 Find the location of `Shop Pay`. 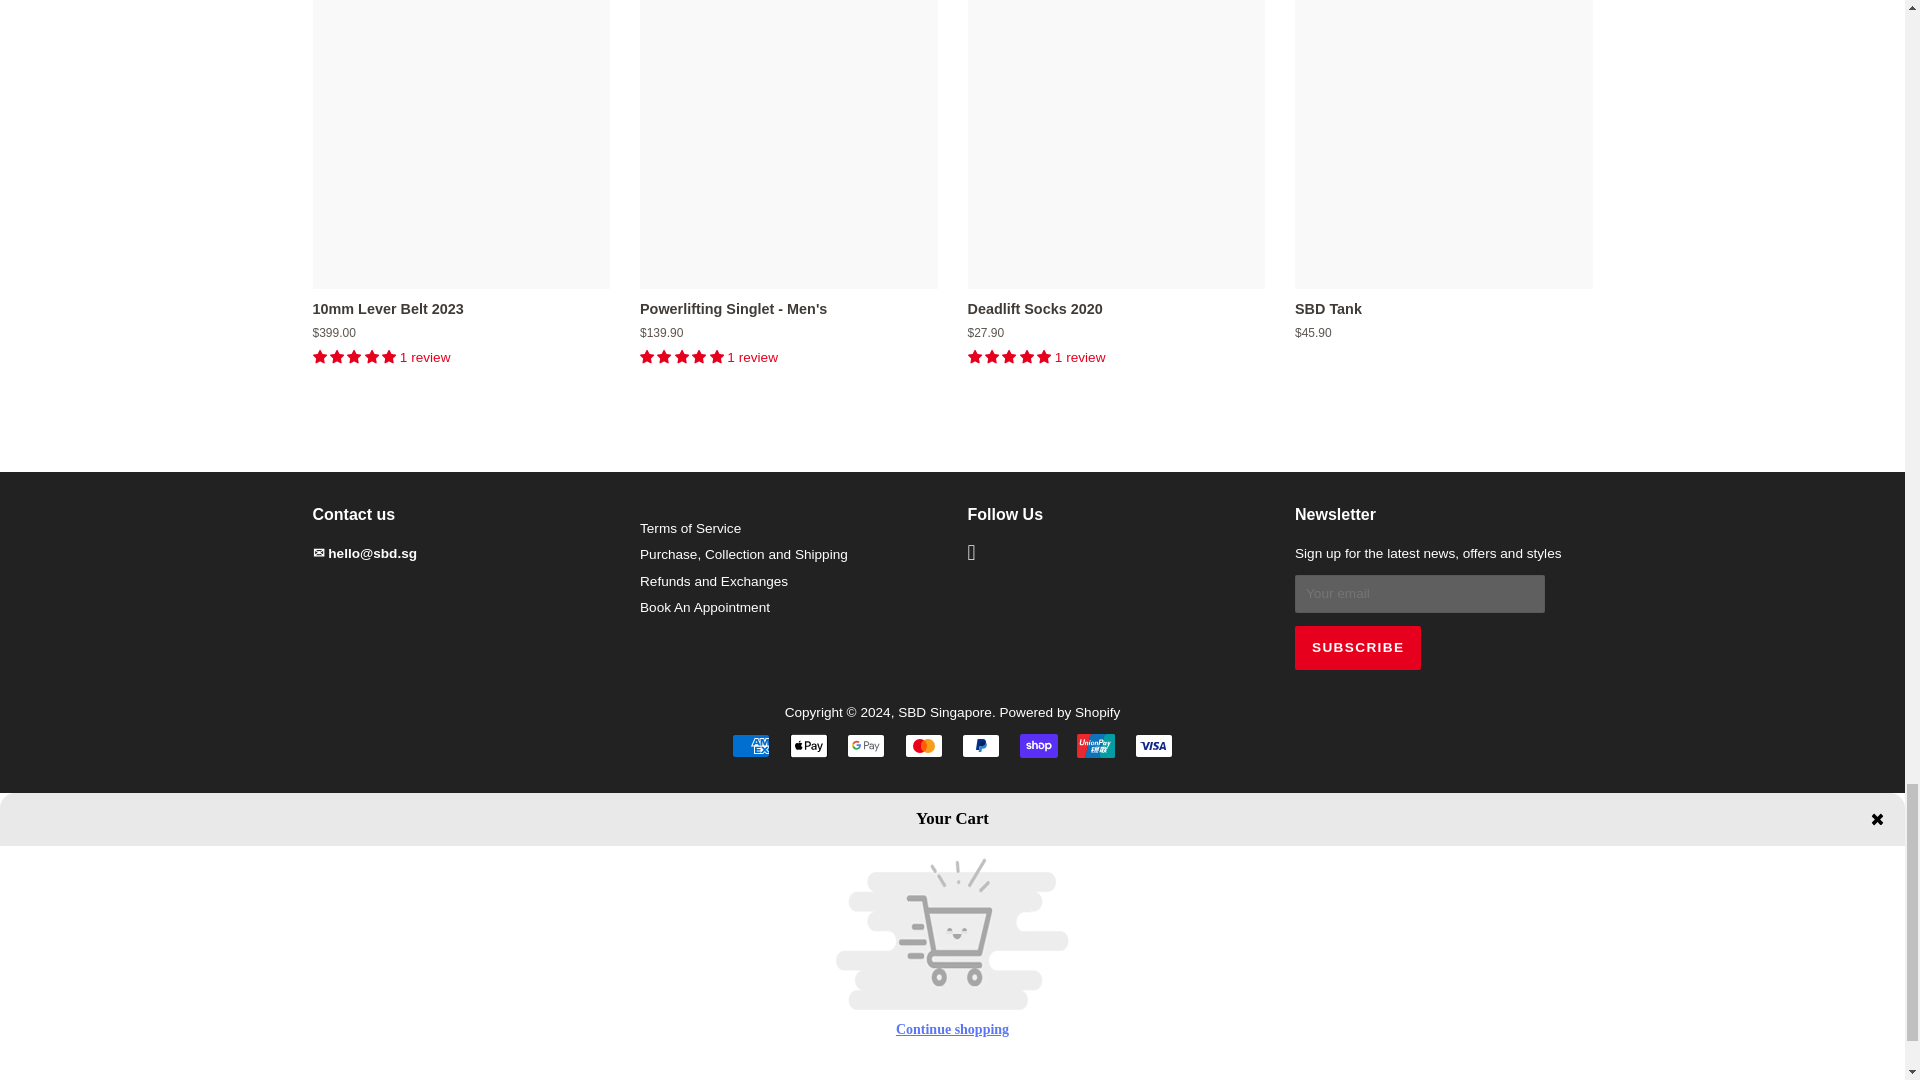

Shop Pay is located at coordinates (1038, 746).